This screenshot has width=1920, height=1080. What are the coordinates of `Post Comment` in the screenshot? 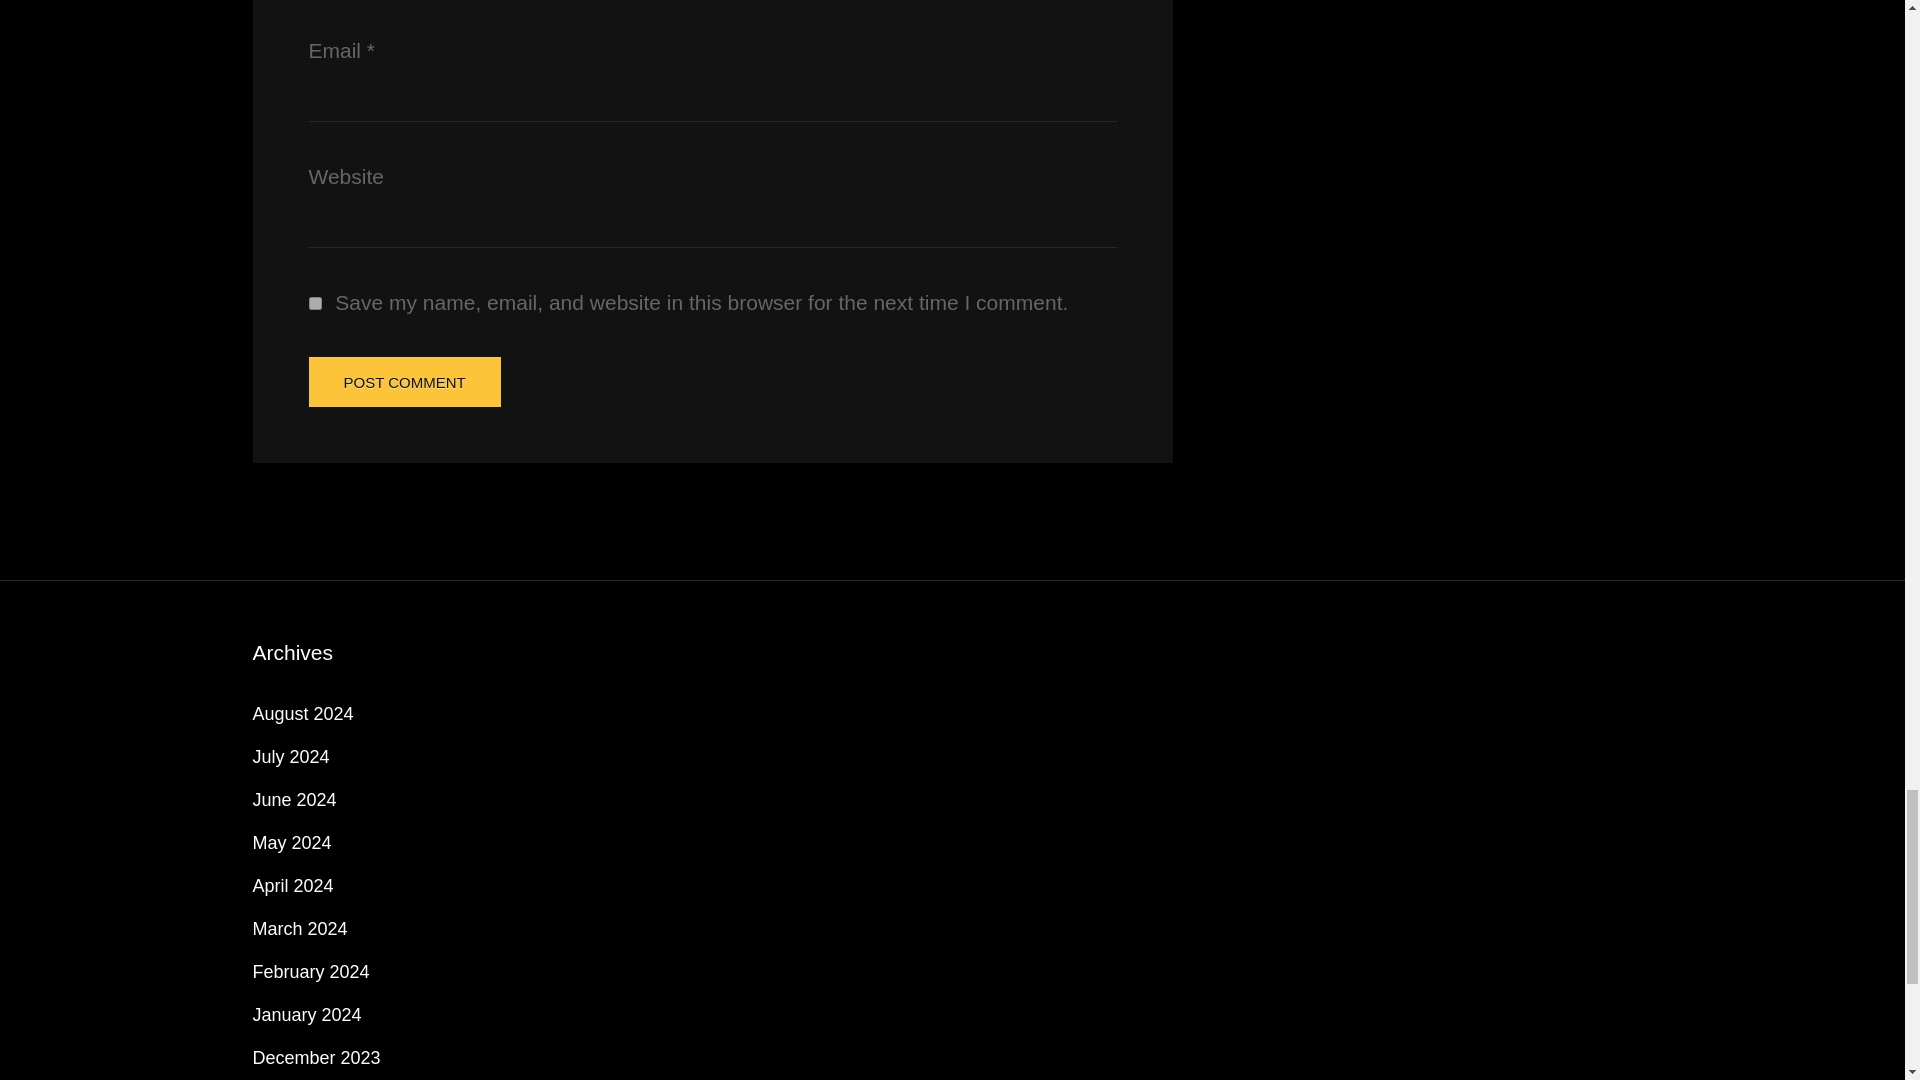 It's located at (403, 382).